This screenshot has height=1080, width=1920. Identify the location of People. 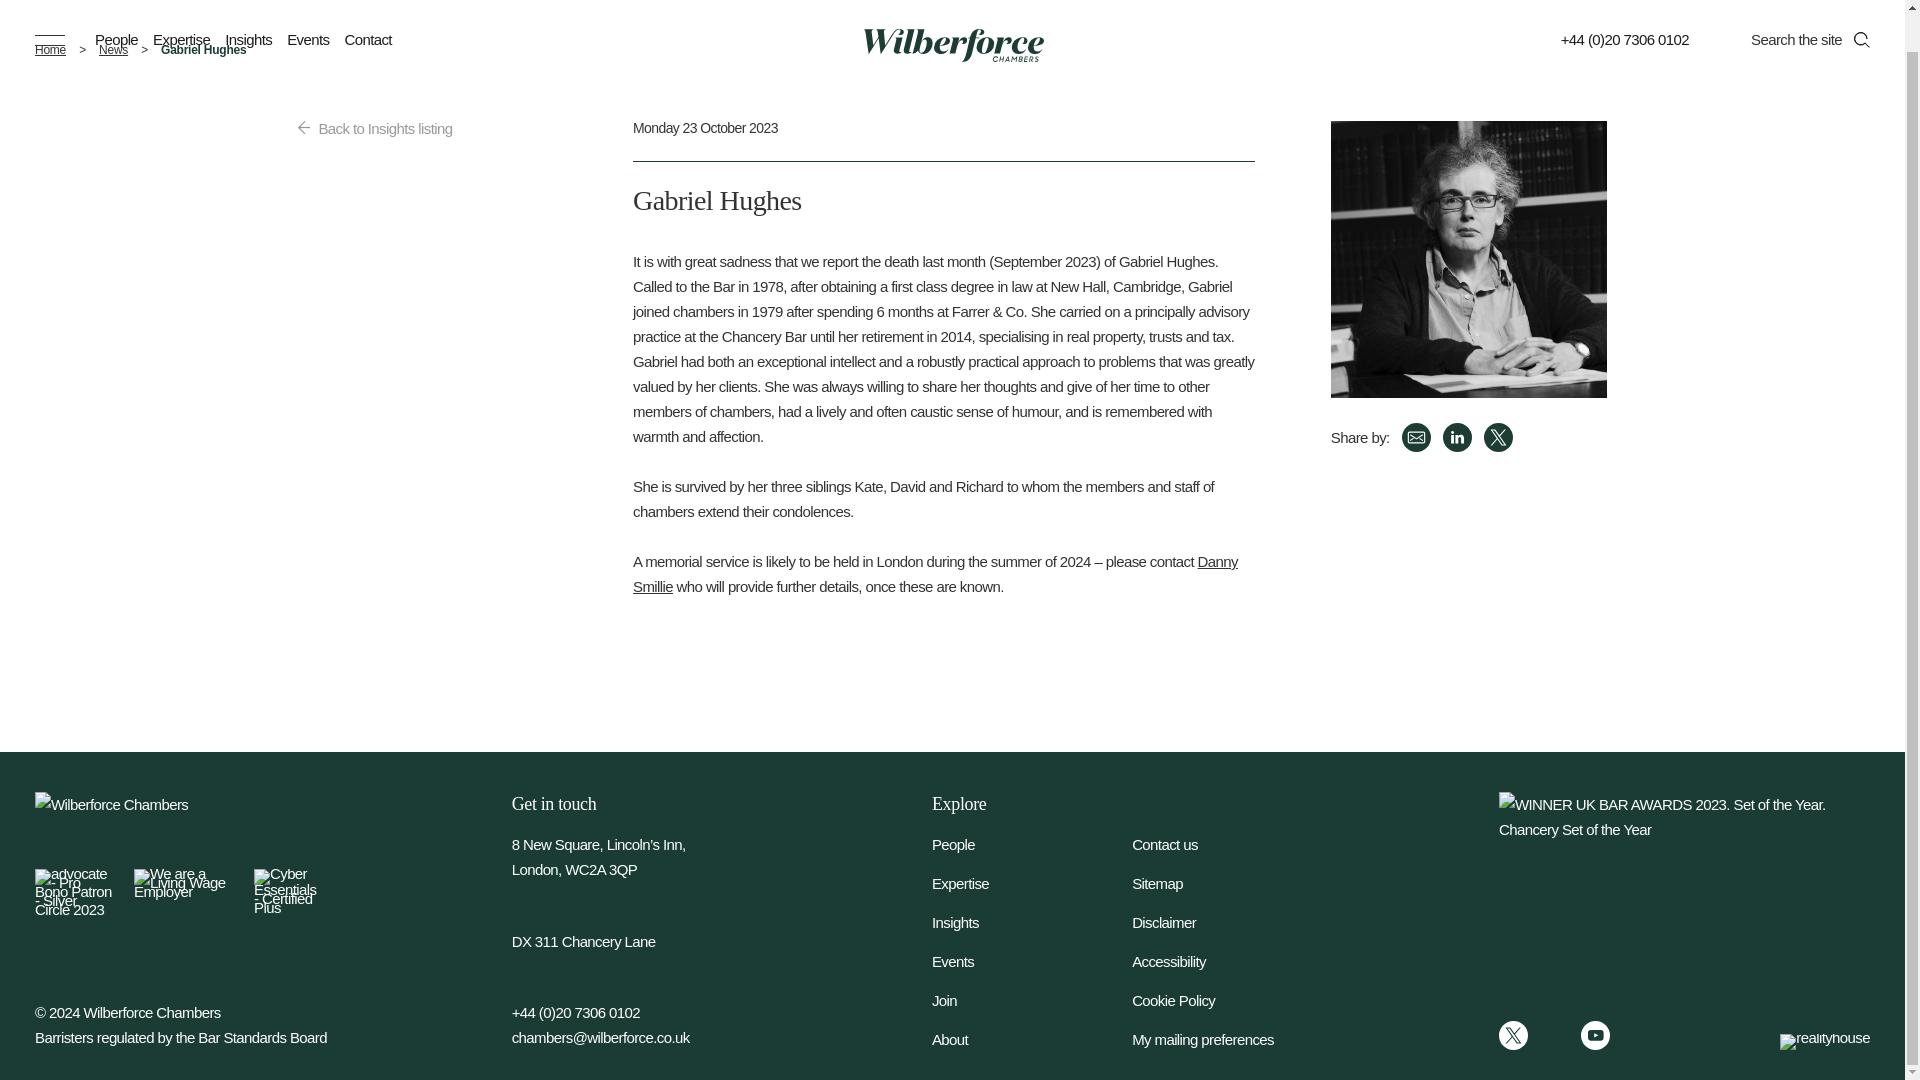
(116, 8).